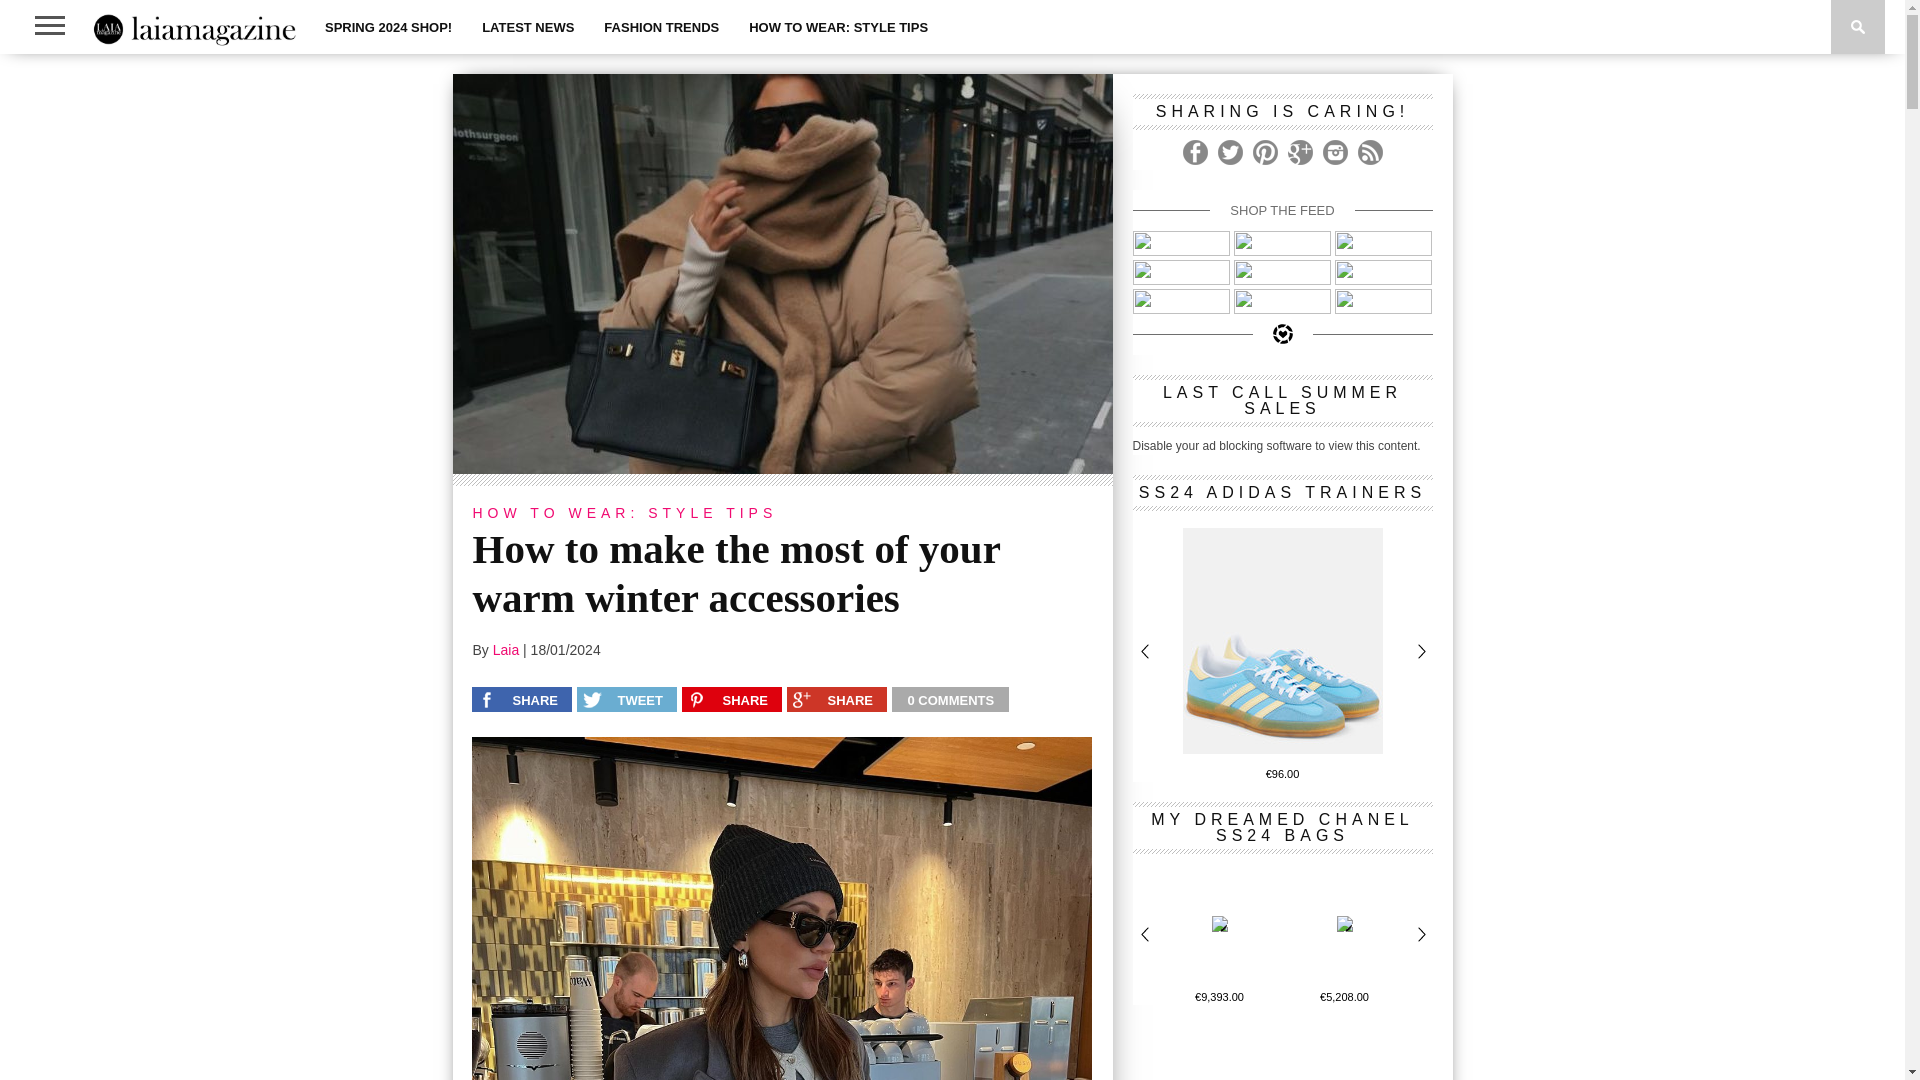  Describe the element at coordinates (661, 27) in the screenshot. I see `FASHION TRENDS` at that location.